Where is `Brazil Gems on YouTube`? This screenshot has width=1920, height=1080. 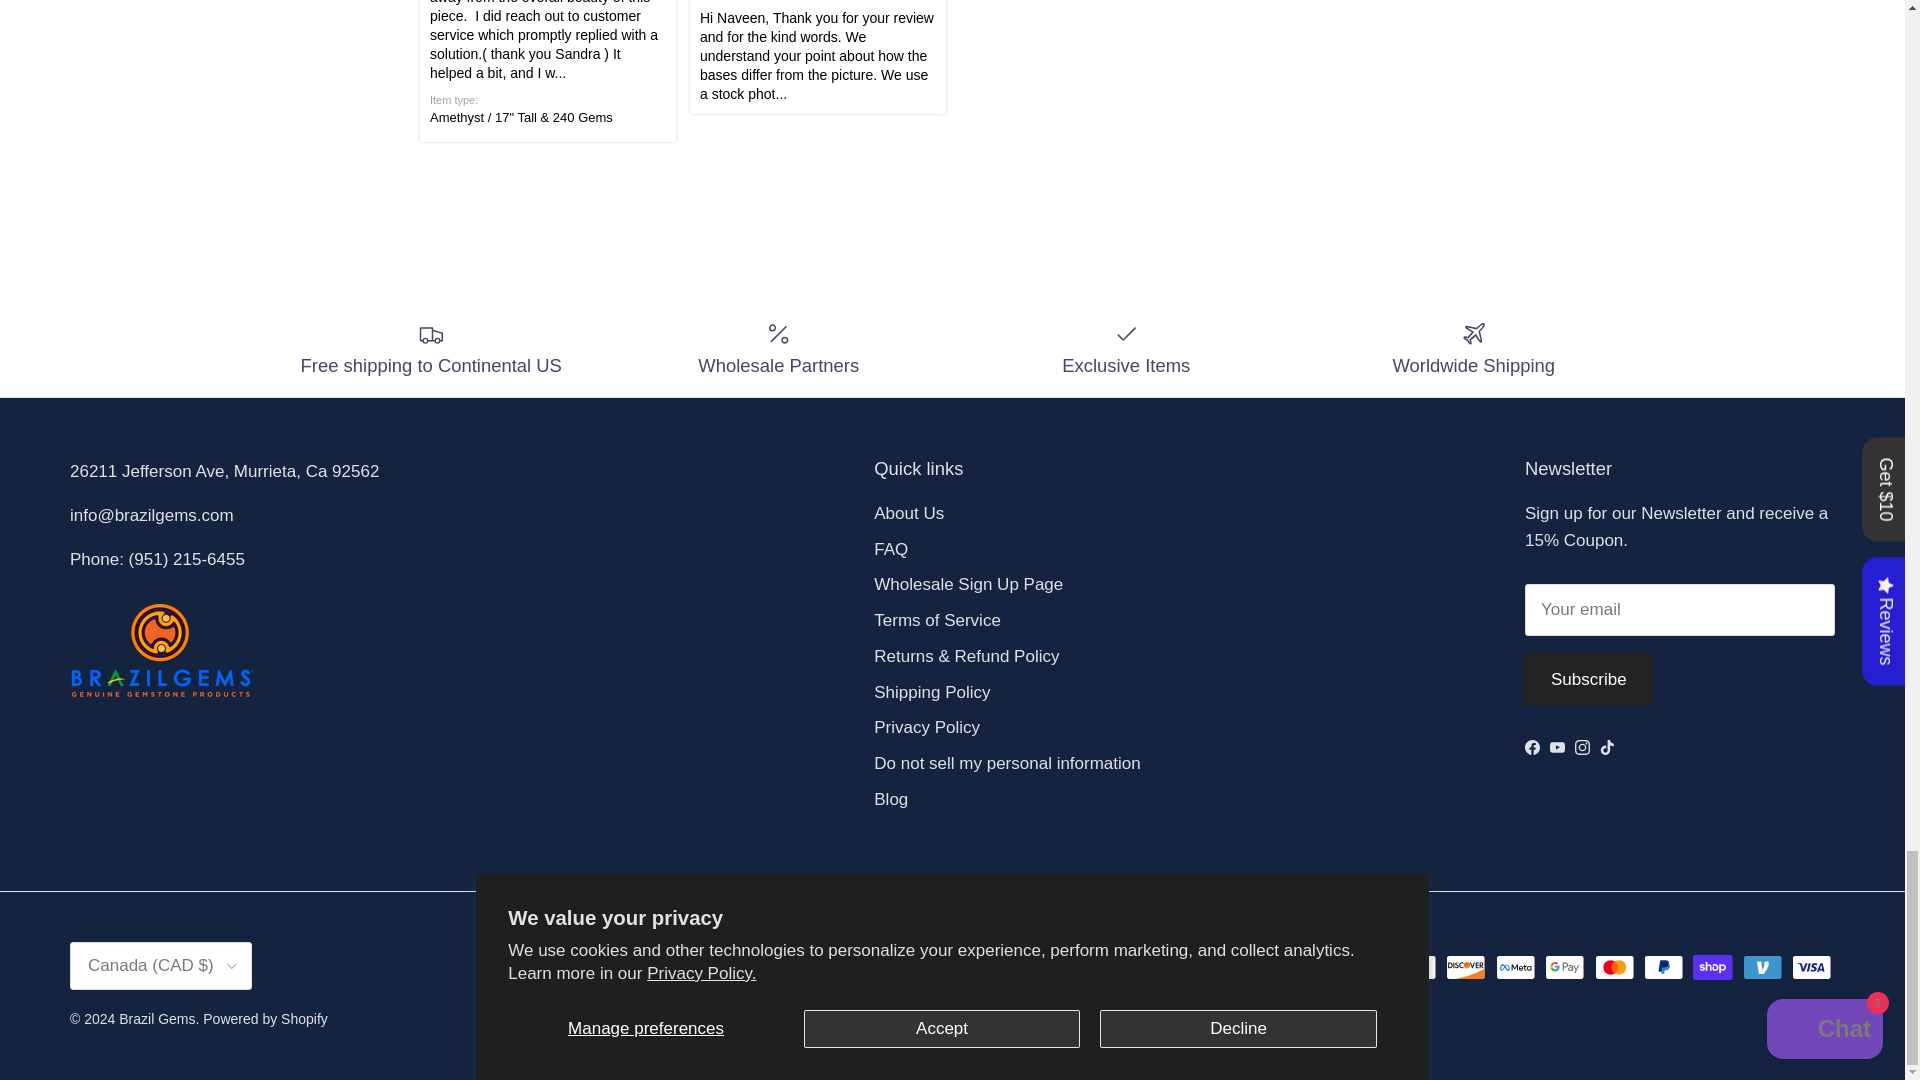 Brazil Gems on YouTube is located at coordinates (1556, 746).